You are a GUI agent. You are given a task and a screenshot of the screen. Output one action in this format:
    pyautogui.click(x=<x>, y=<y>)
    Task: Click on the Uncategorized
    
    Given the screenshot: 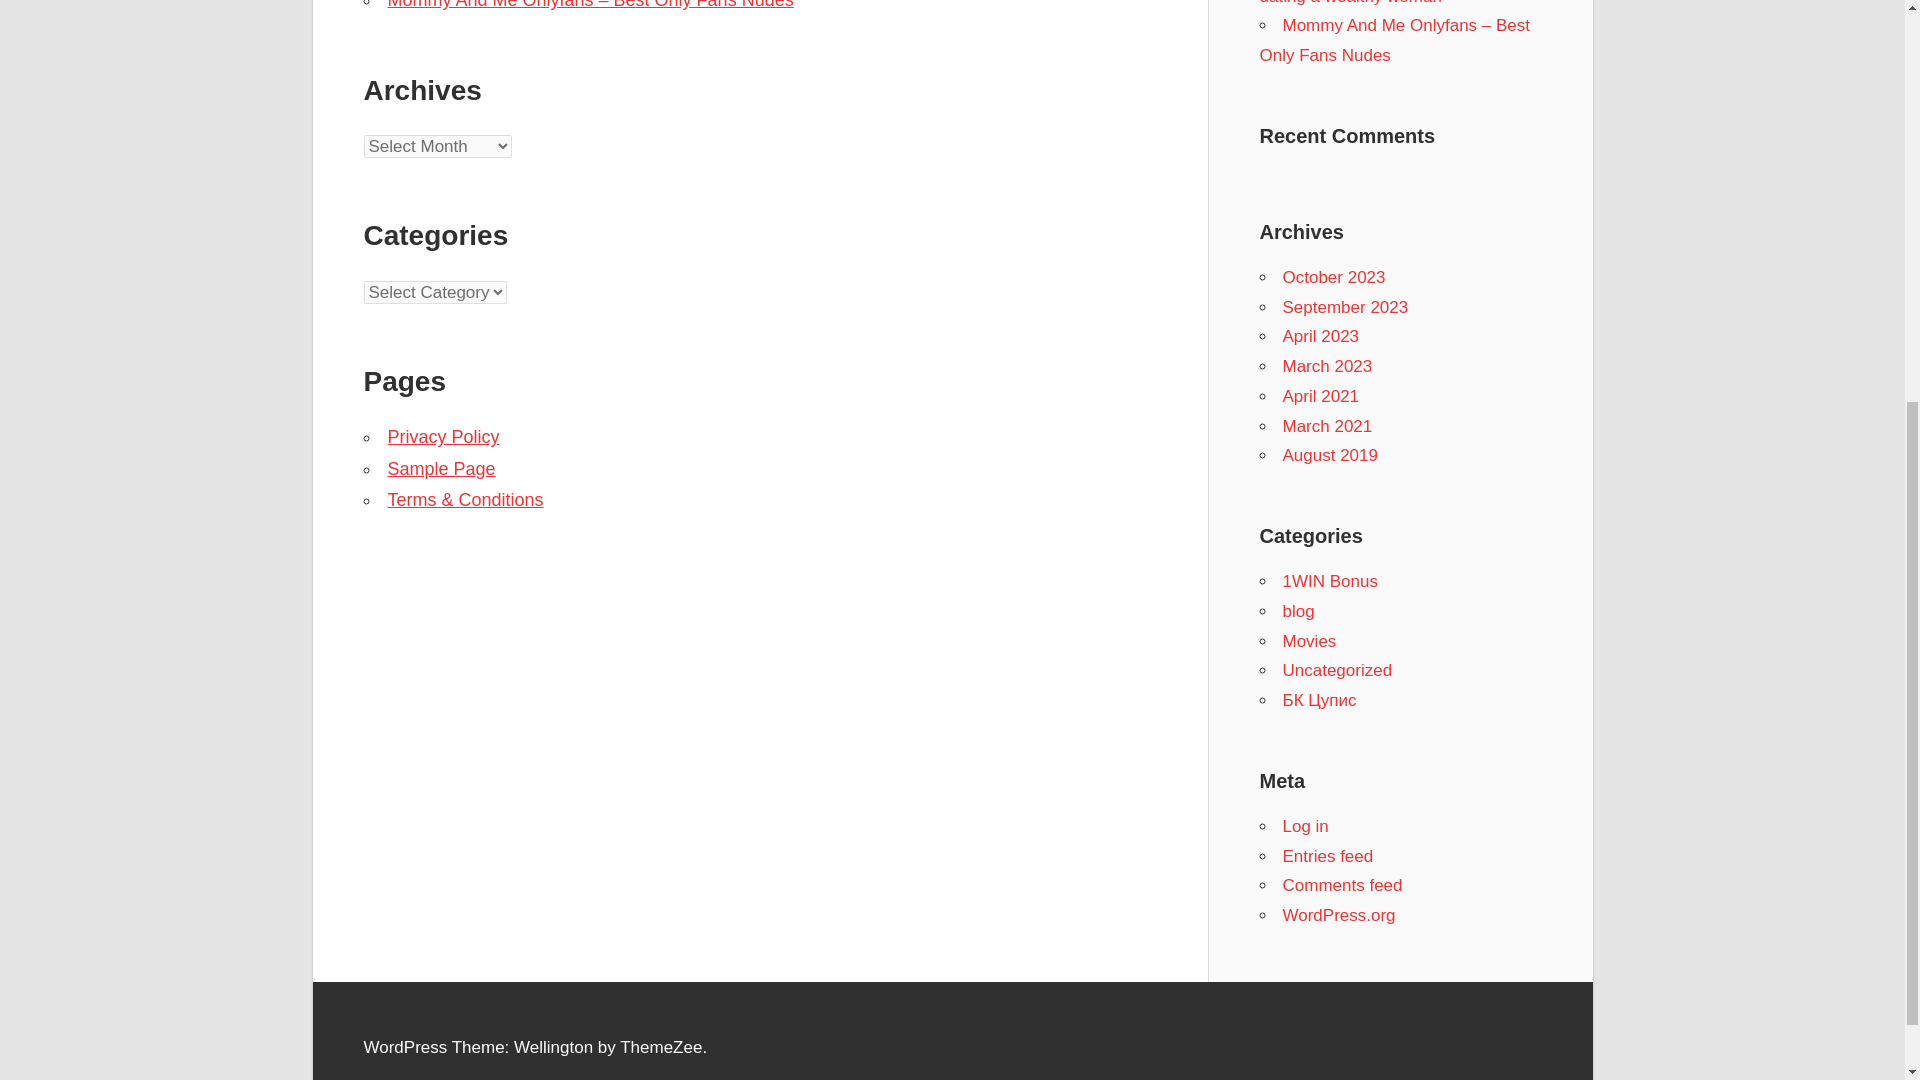 What is the action you would take?
    pyautogui.click(x=1337, y=670)
    